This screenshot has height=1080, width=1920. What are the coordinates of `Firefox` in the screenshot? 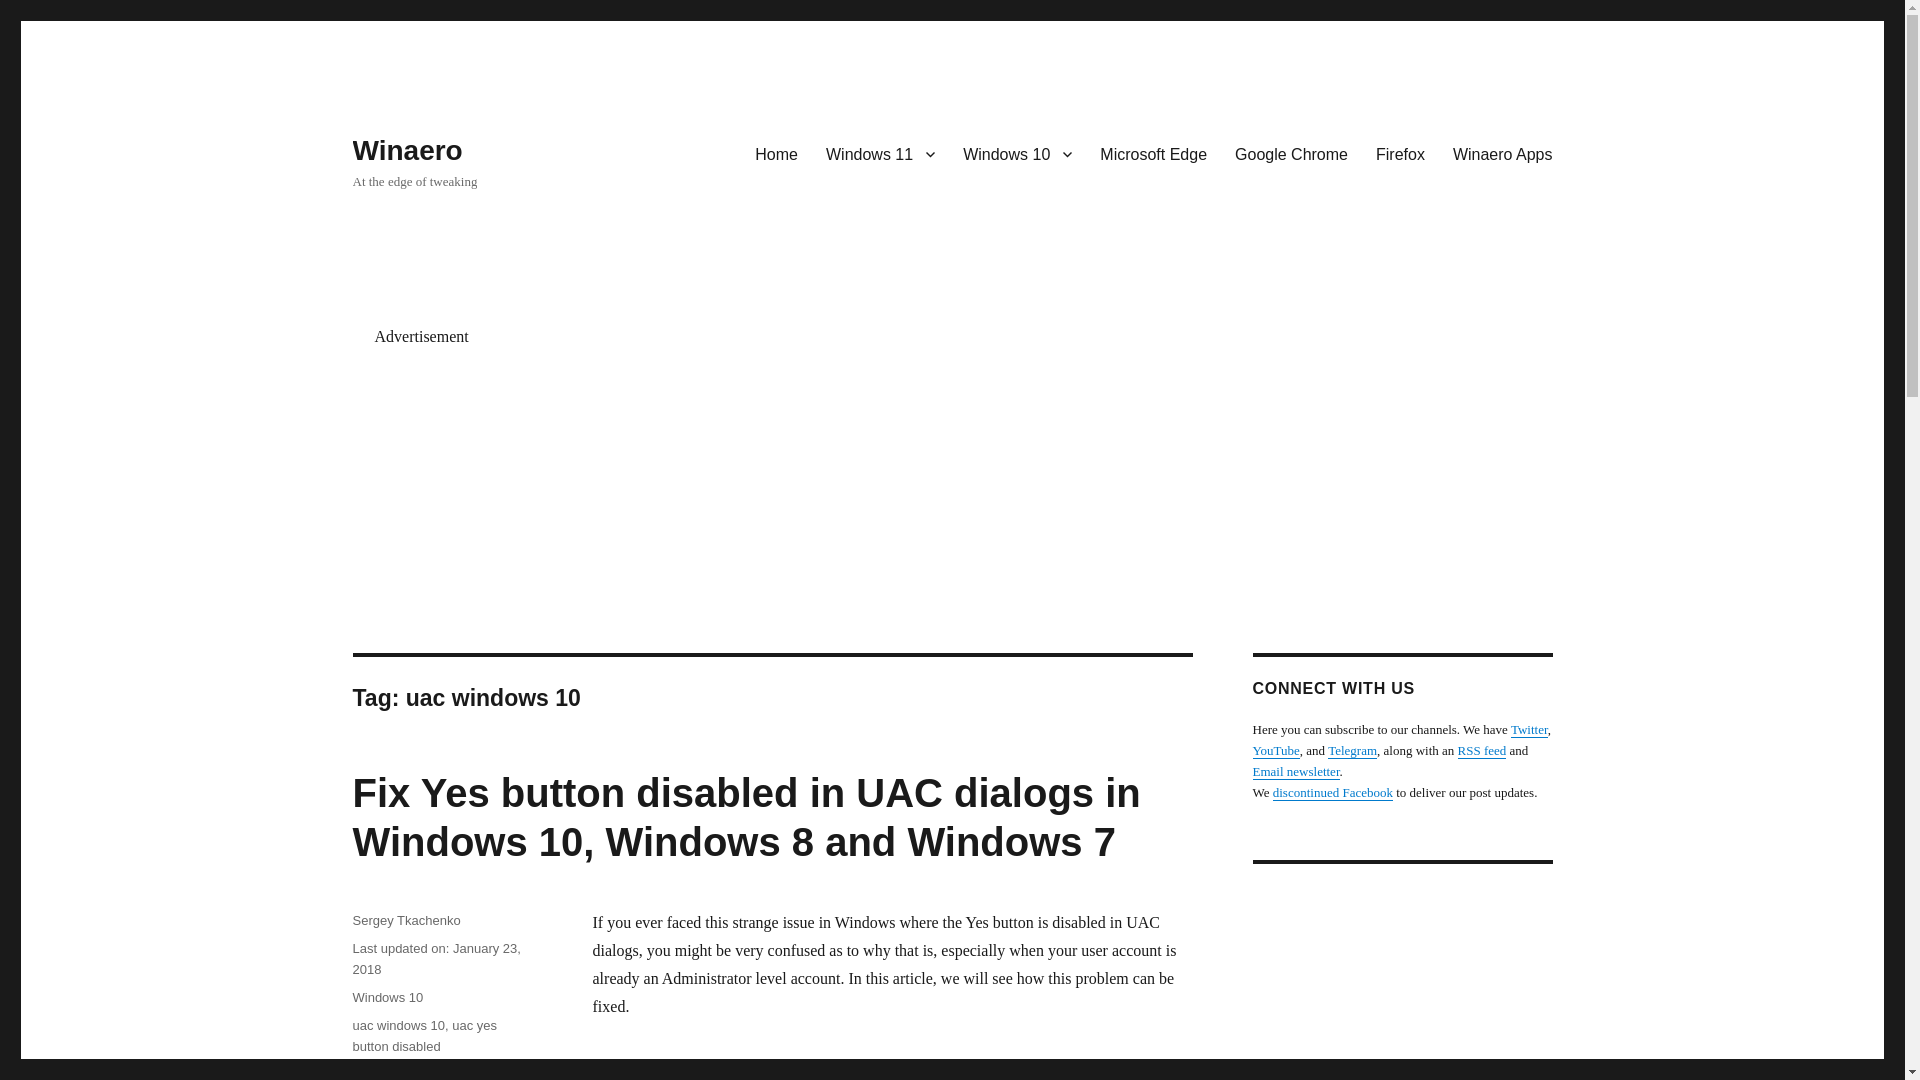 It's located at (1400, 153).